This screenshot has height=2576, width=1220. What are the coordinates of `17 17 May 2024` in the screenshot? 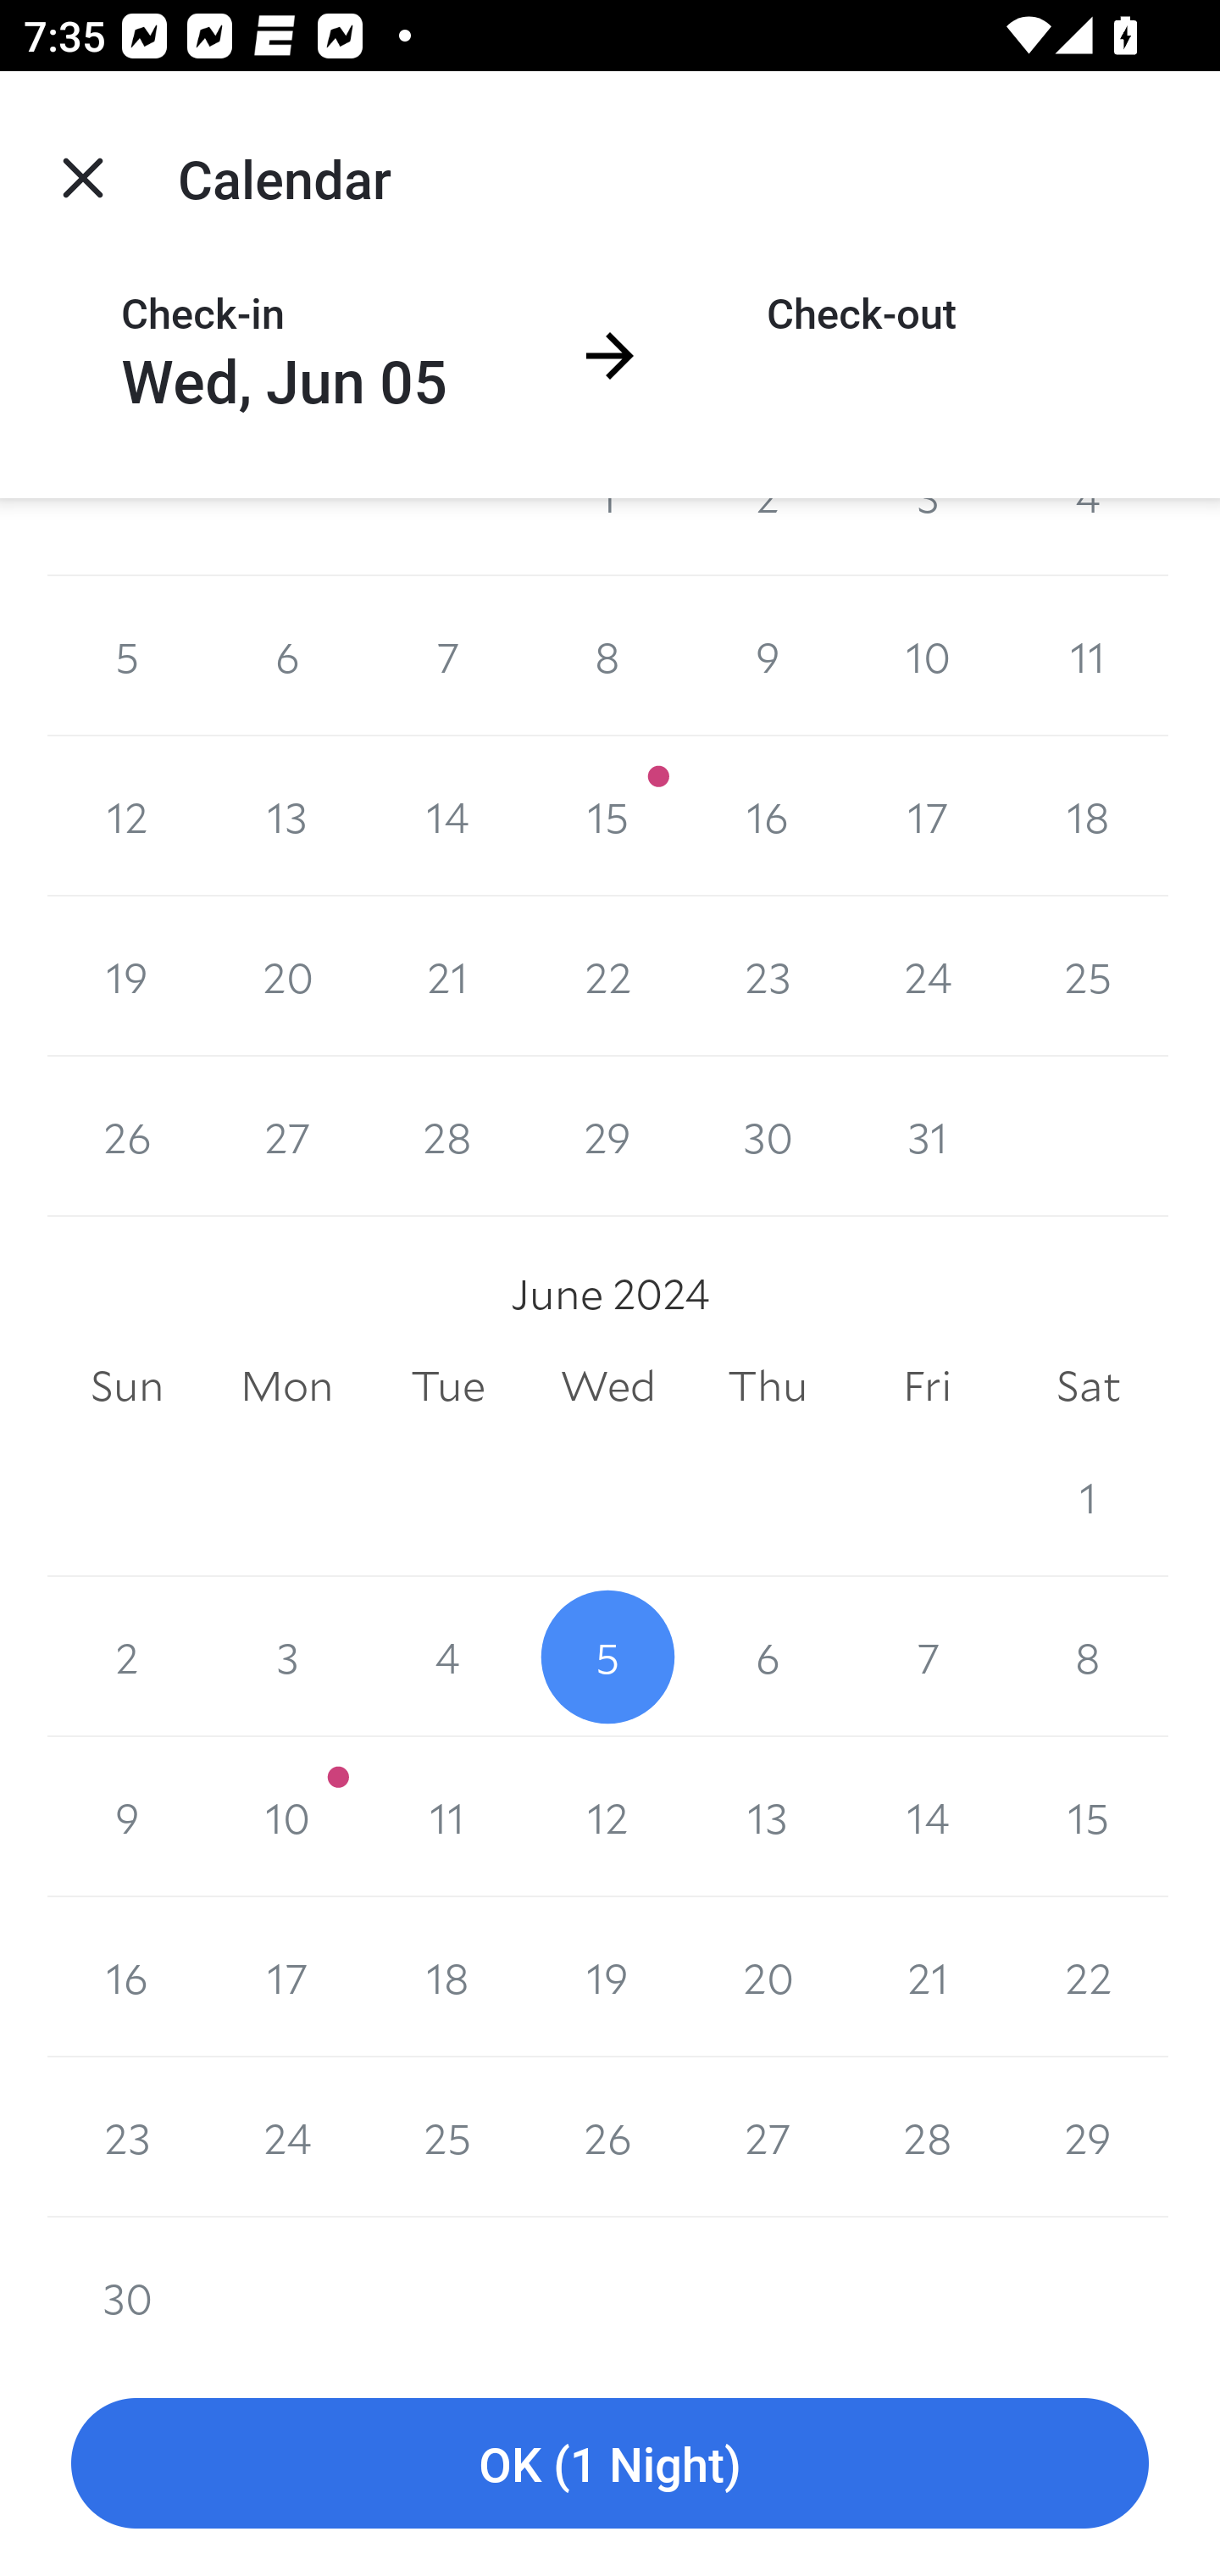 It's located at (927, 816).